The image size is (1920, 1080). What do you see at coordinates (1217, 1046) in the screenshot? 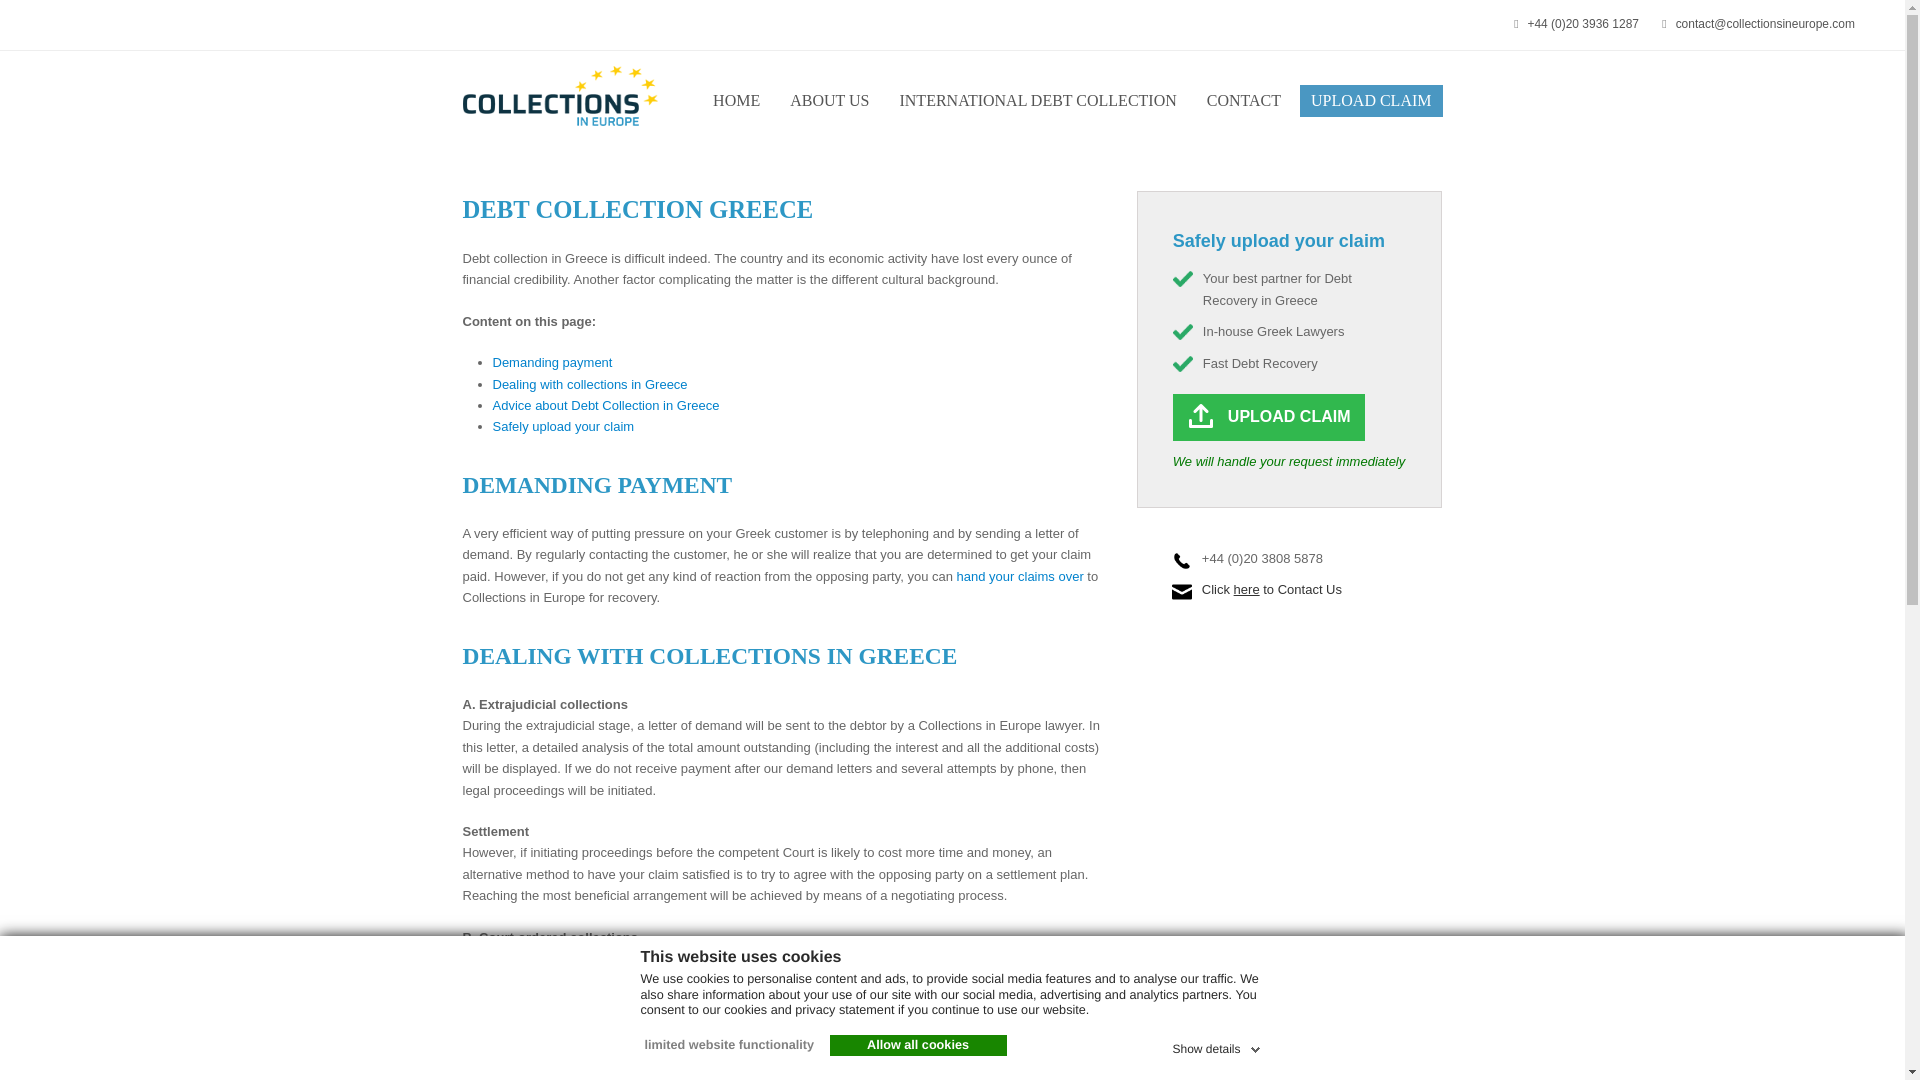
I see `Show details` at bounding box center [1217, 1046].